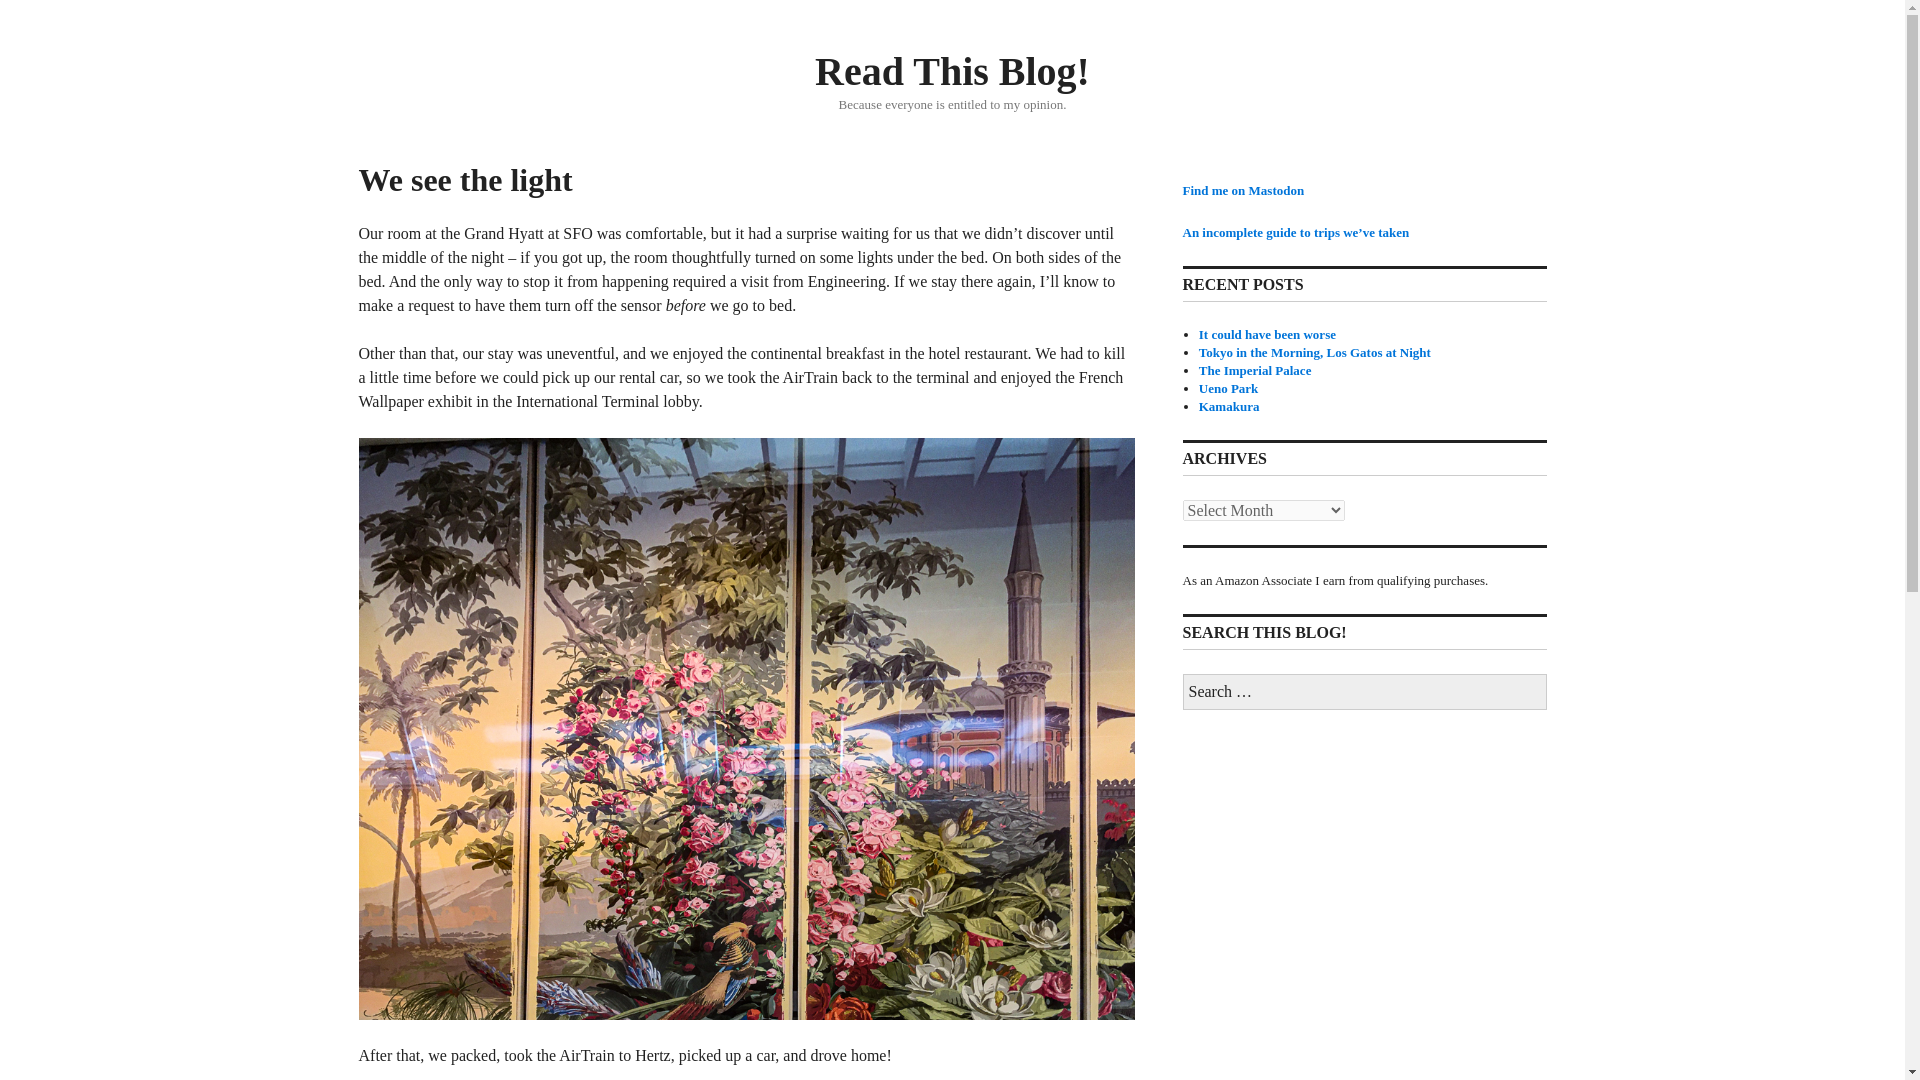 Image resolution: width=1920 pixels, height=1080 pixels. What do you see at coordinates (1242, 190) in the screenshot?
I see `Find me on Mastodon` at bounding box center [1242, 190].